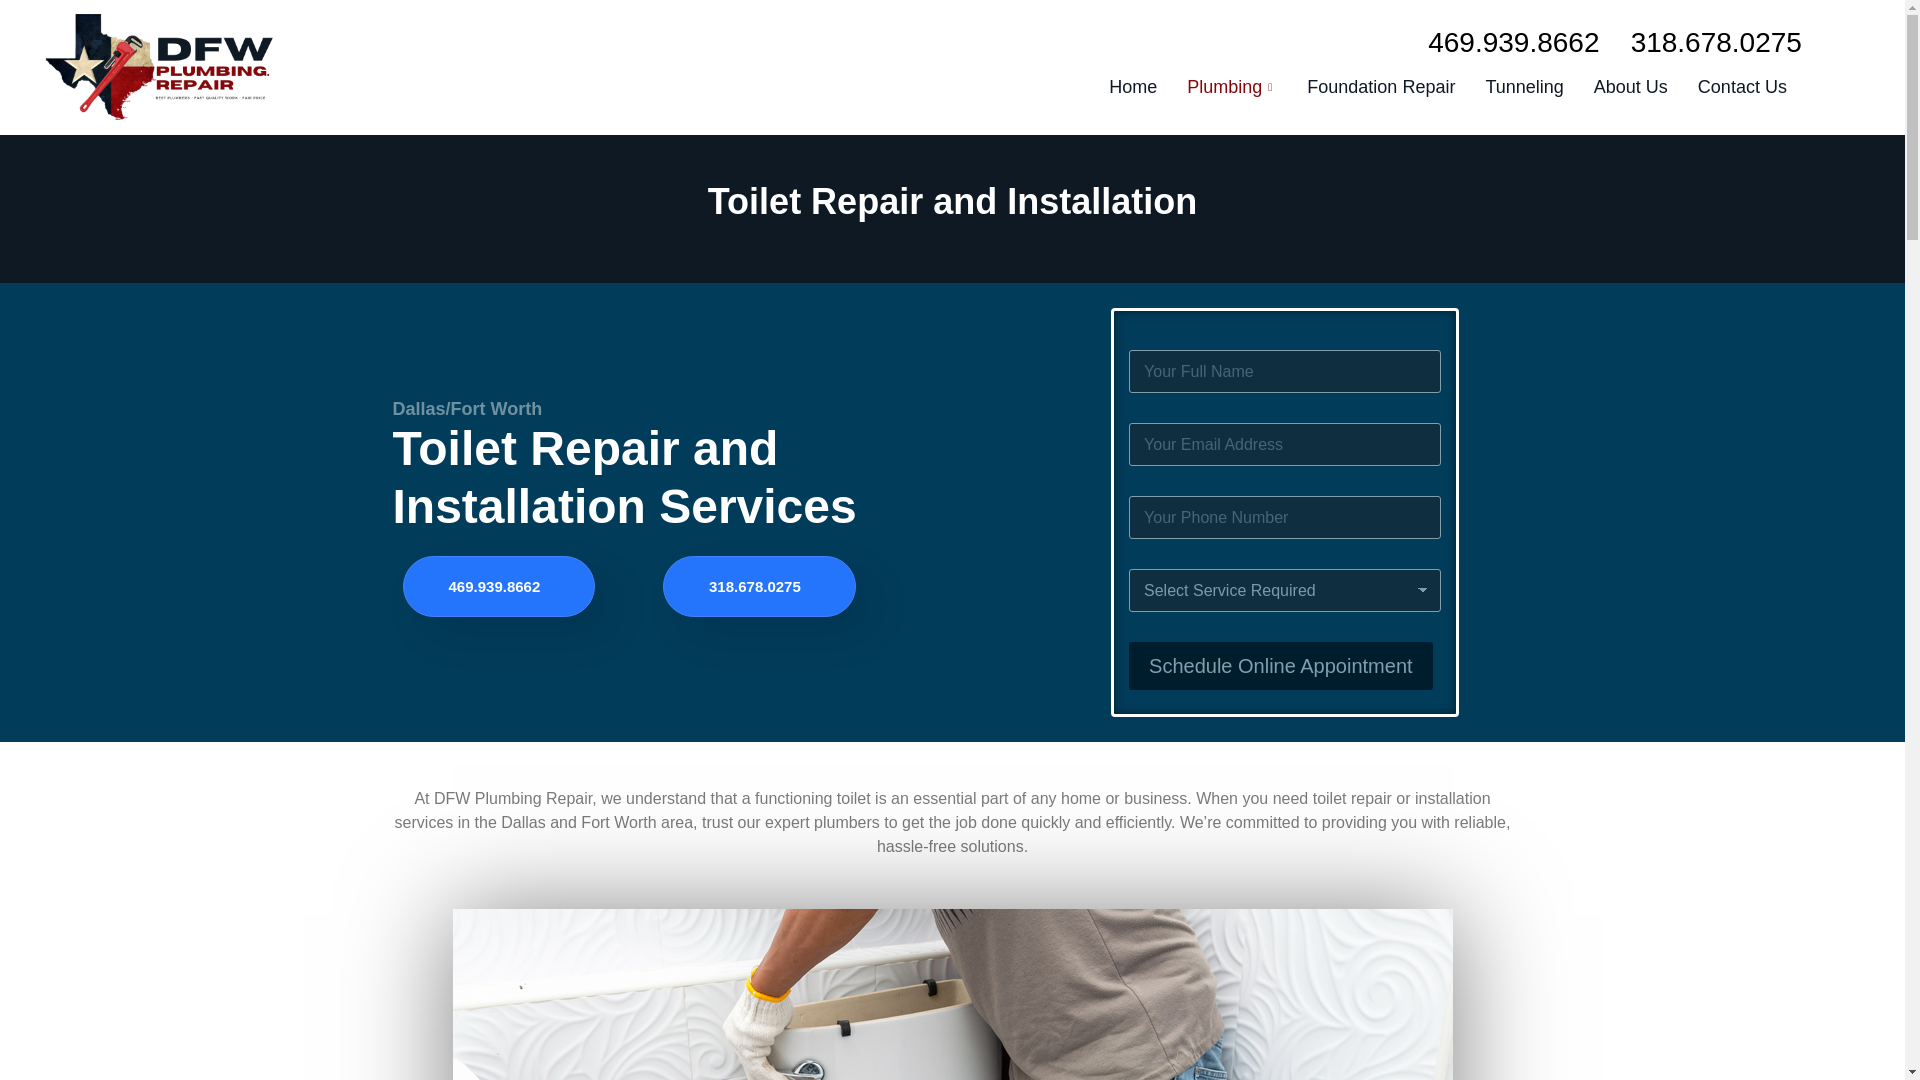 The image size is (1920, 1080). What do you see at coordinates (1232, 87) in the screenshot?
I see `Plumbing` at bounding box center [1232, 87].